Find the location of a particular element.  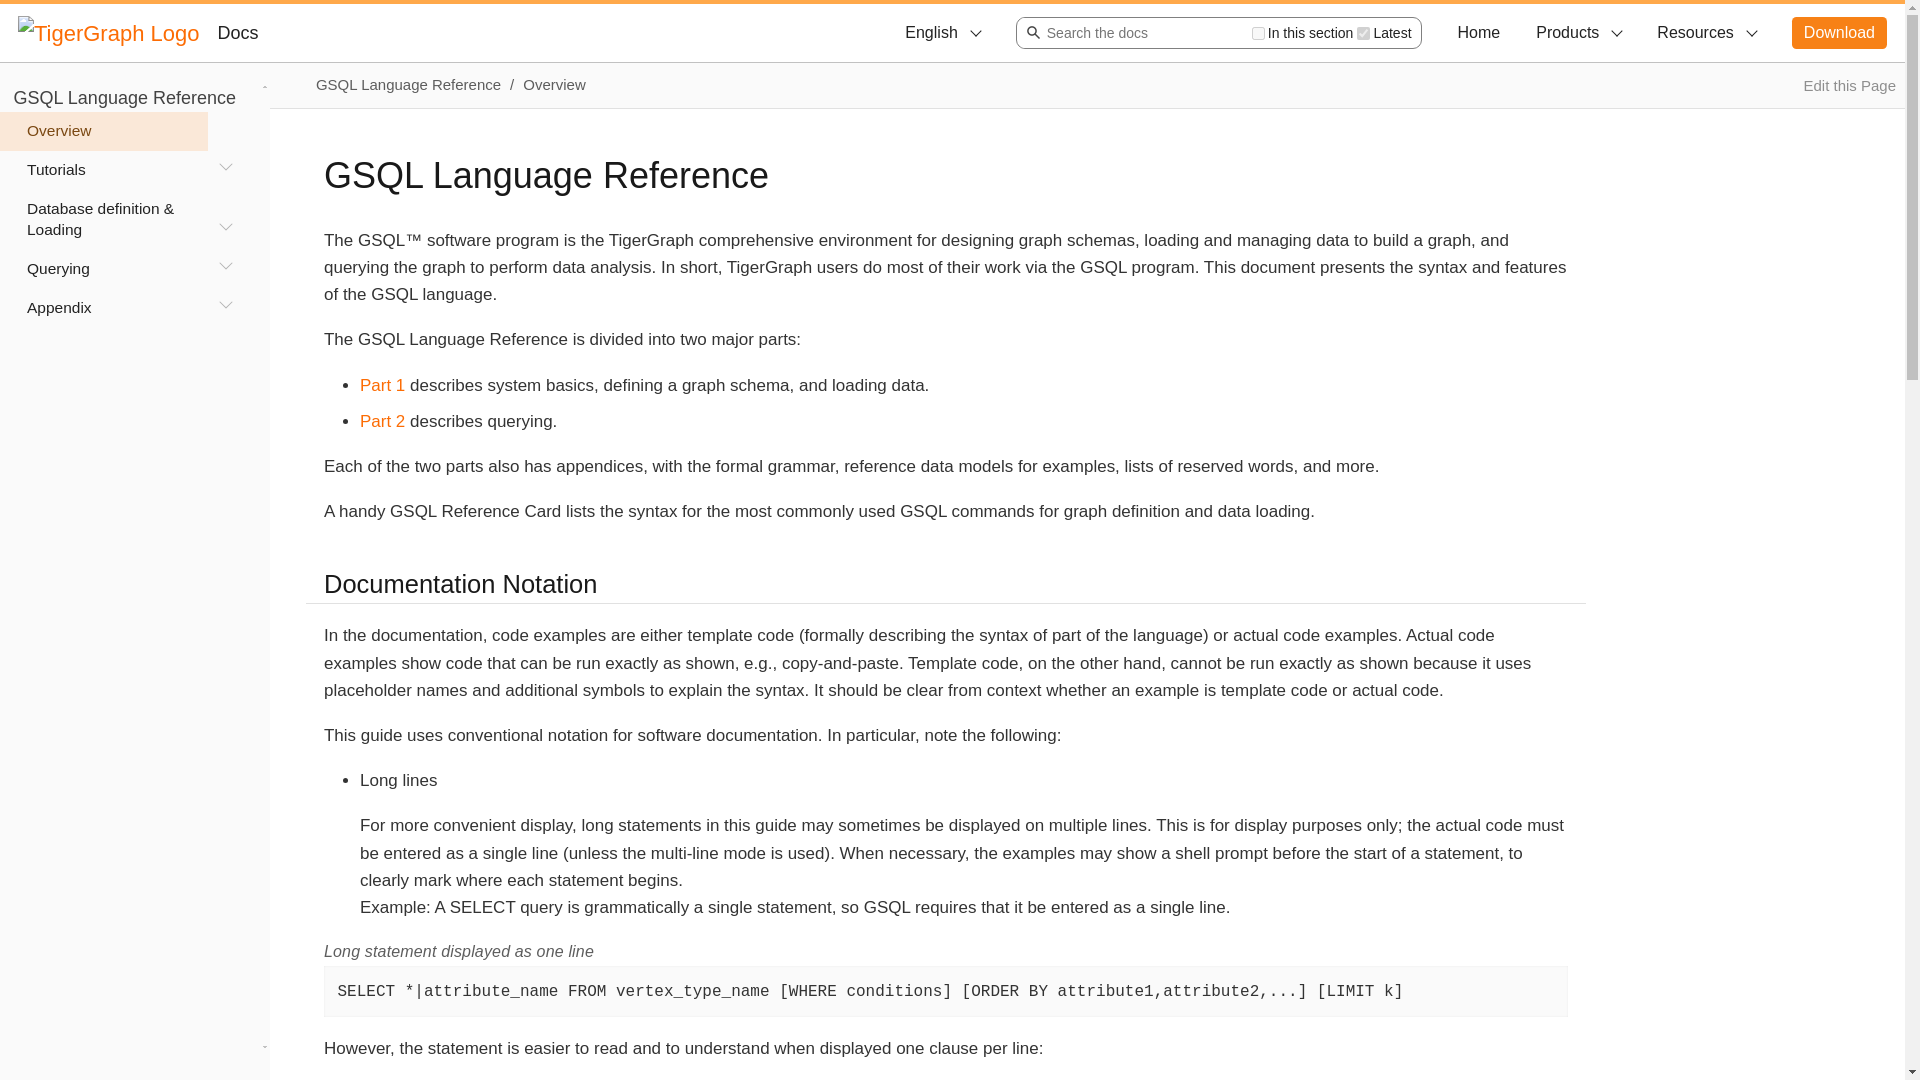

on is located at coordinates (1258, 32).